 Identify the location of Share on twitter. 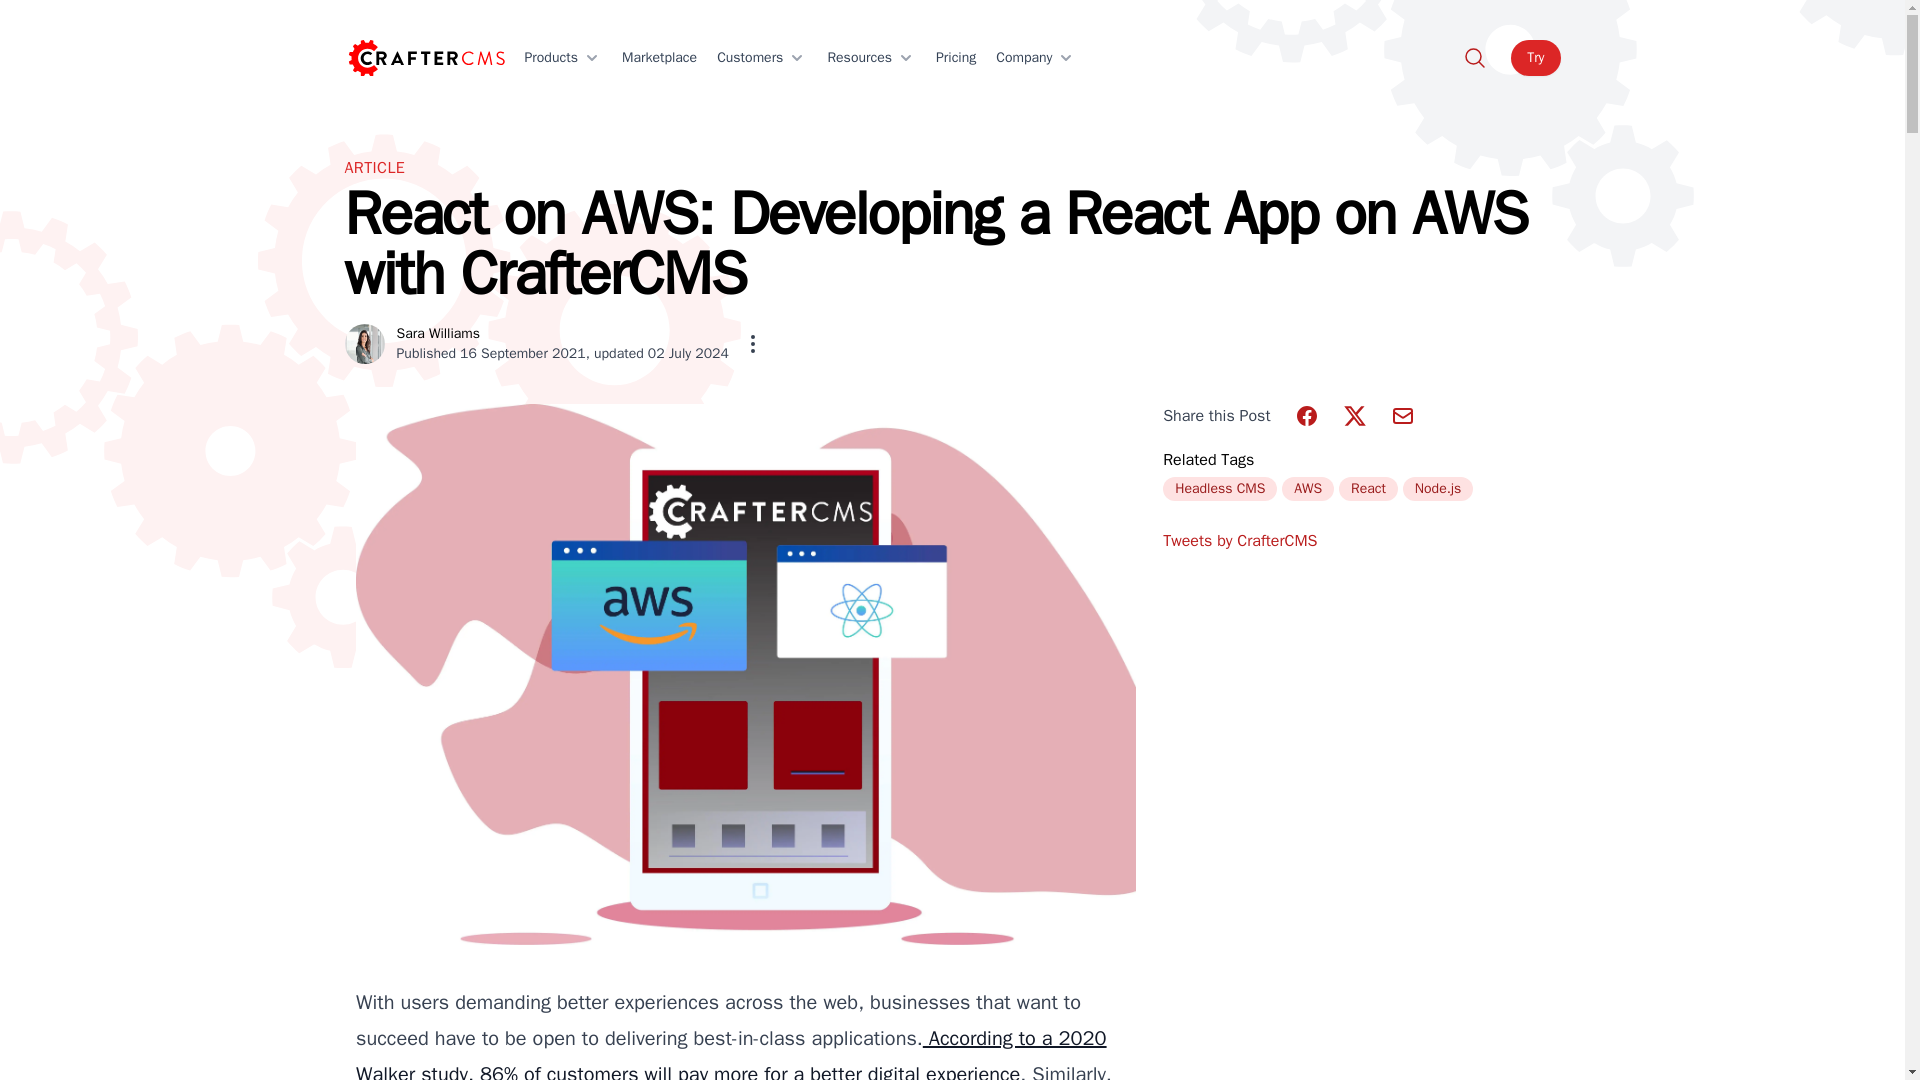
(1354, 415).